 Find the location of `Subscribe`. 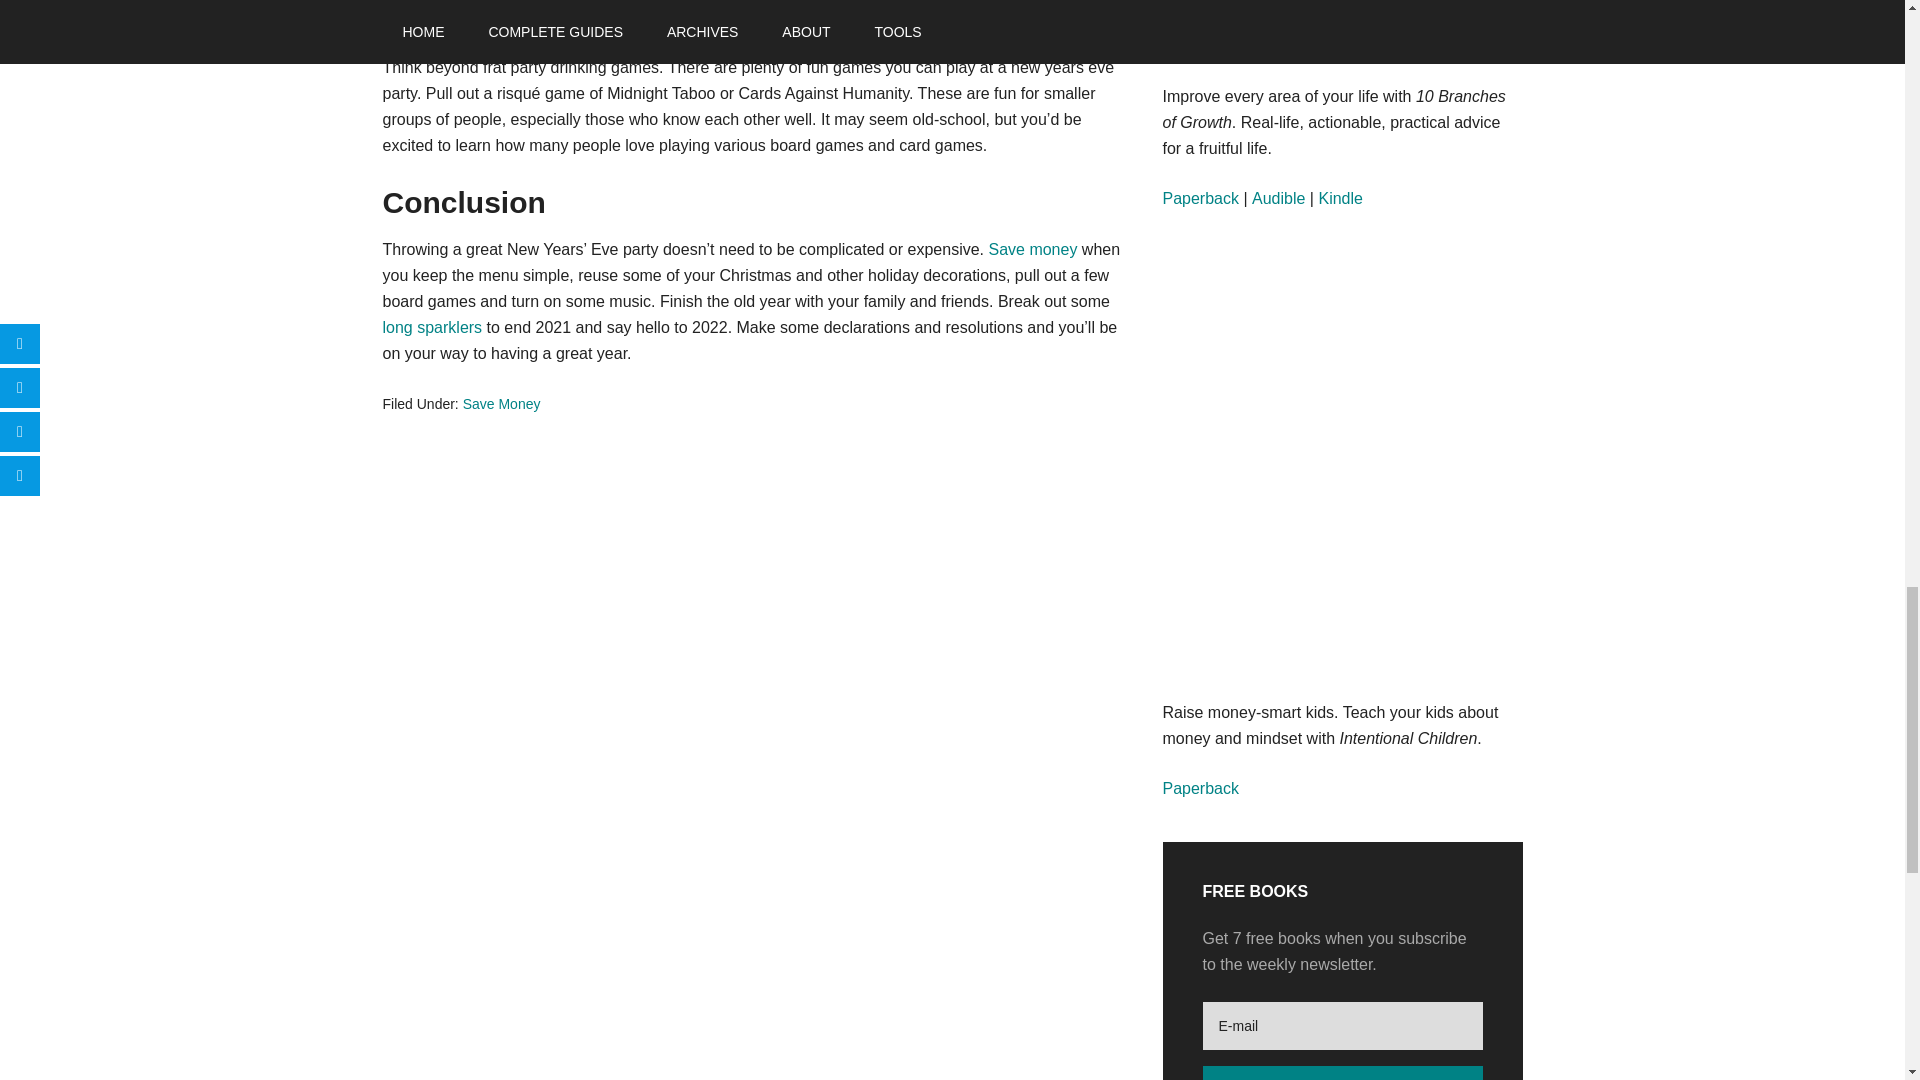

Subscribe is located at coordinates (1342, 1072).